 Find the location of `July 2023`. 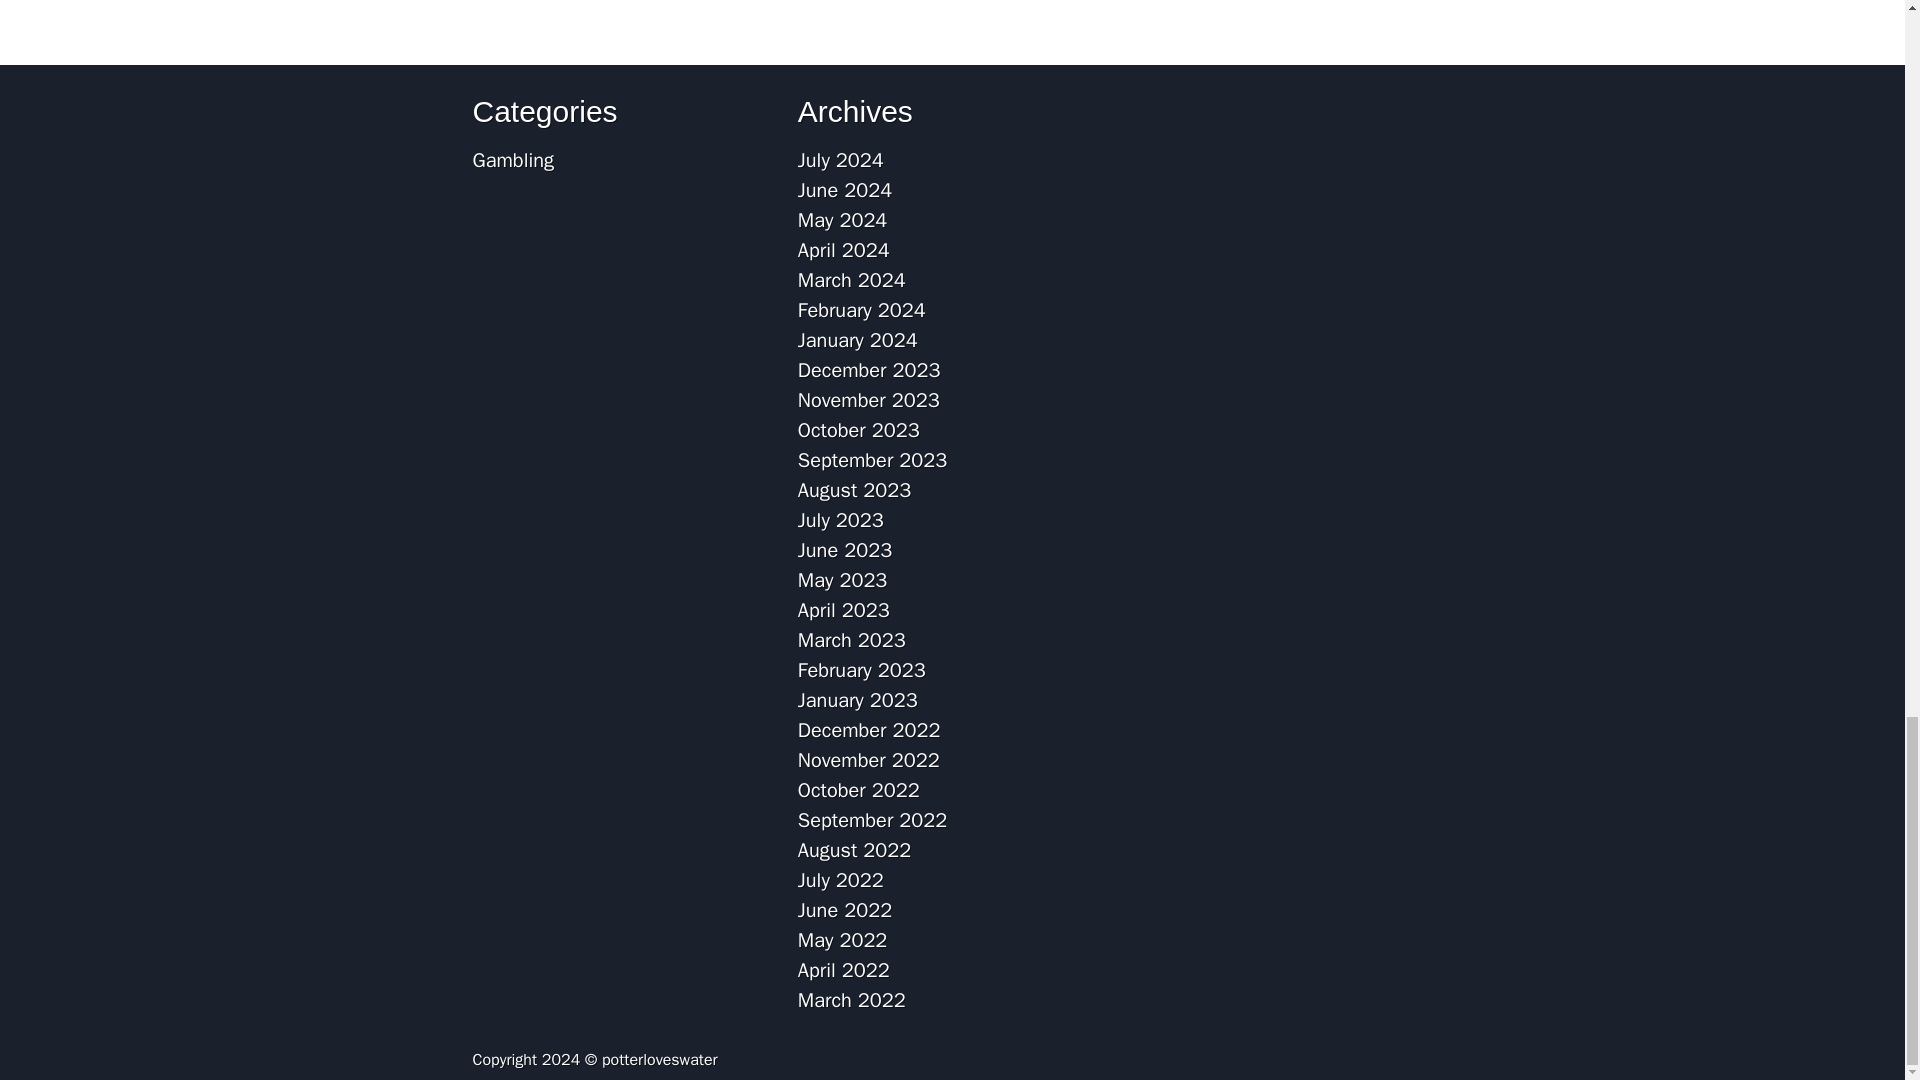

July 2023 is located at coordinates (840, 520).